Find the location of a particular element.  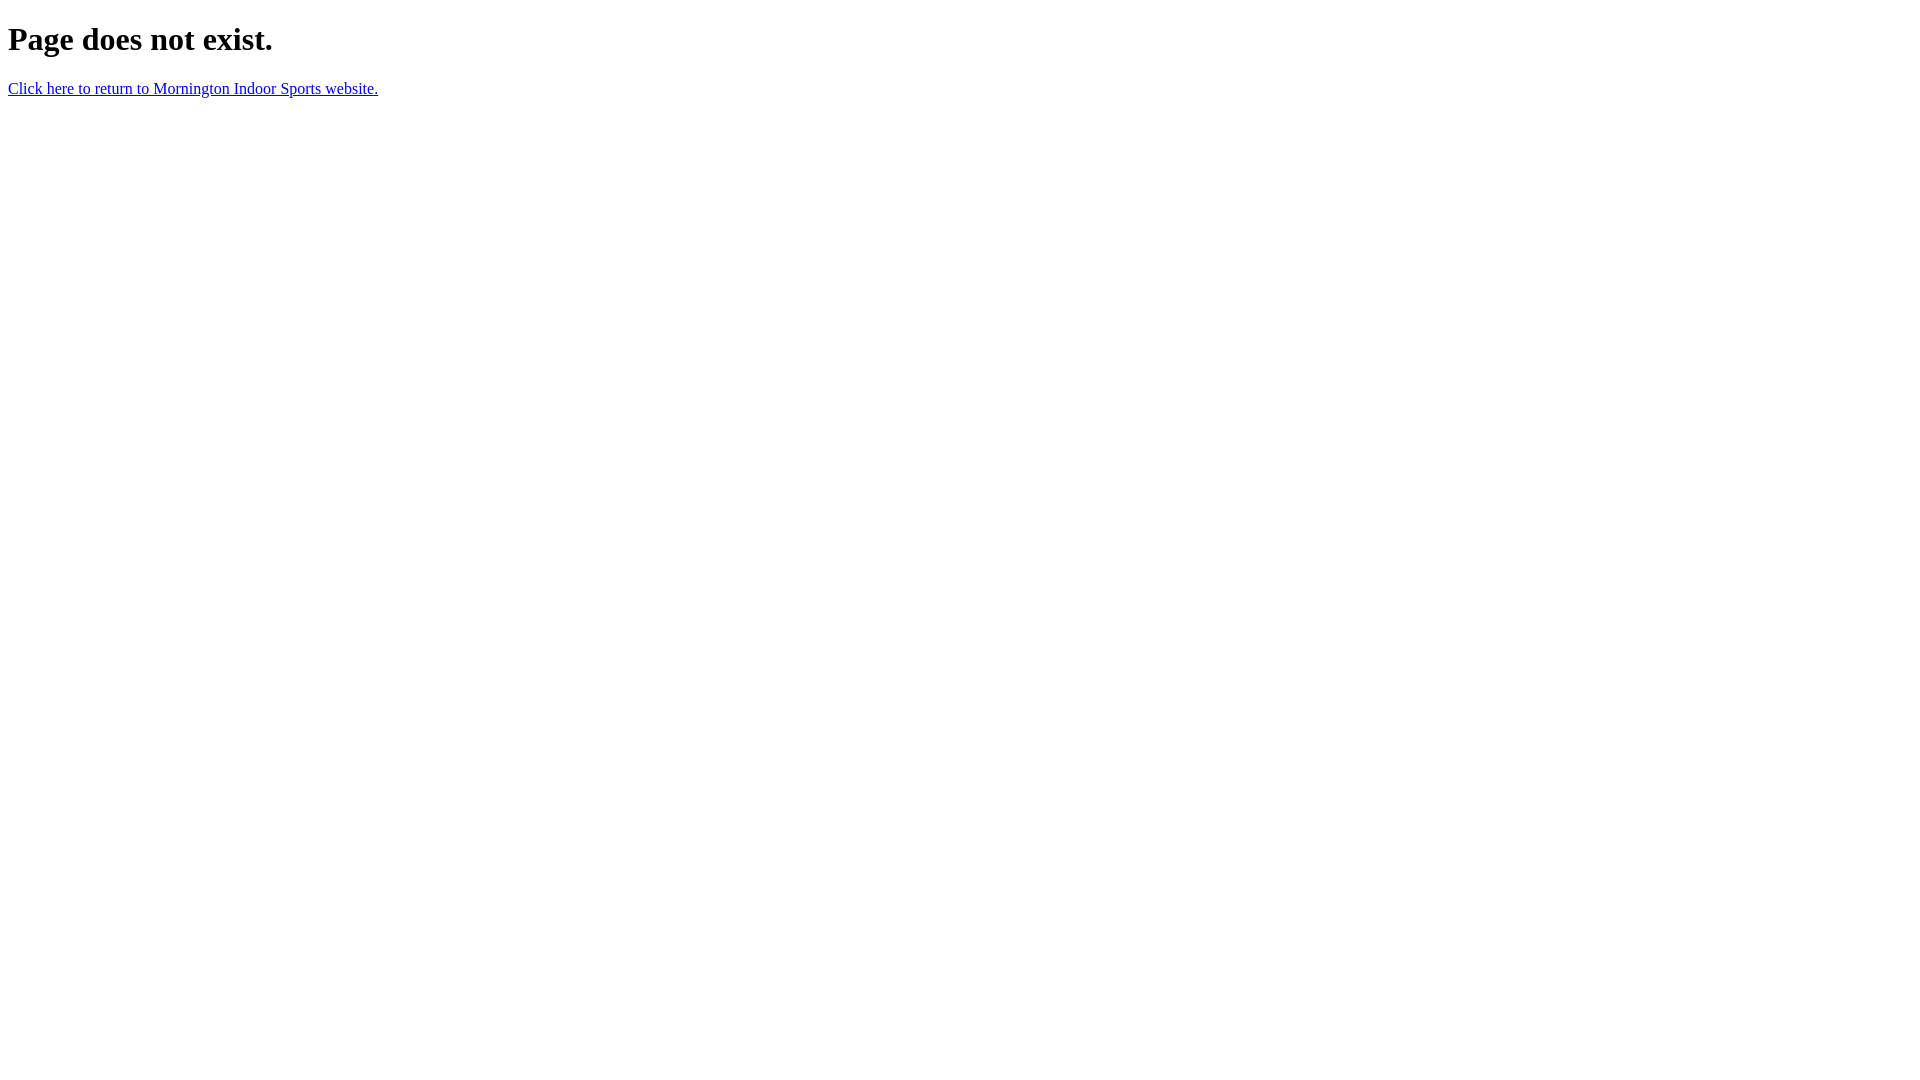

Click here to return to Mornington Indoor Sports website. is located at coordinates (193, 88).